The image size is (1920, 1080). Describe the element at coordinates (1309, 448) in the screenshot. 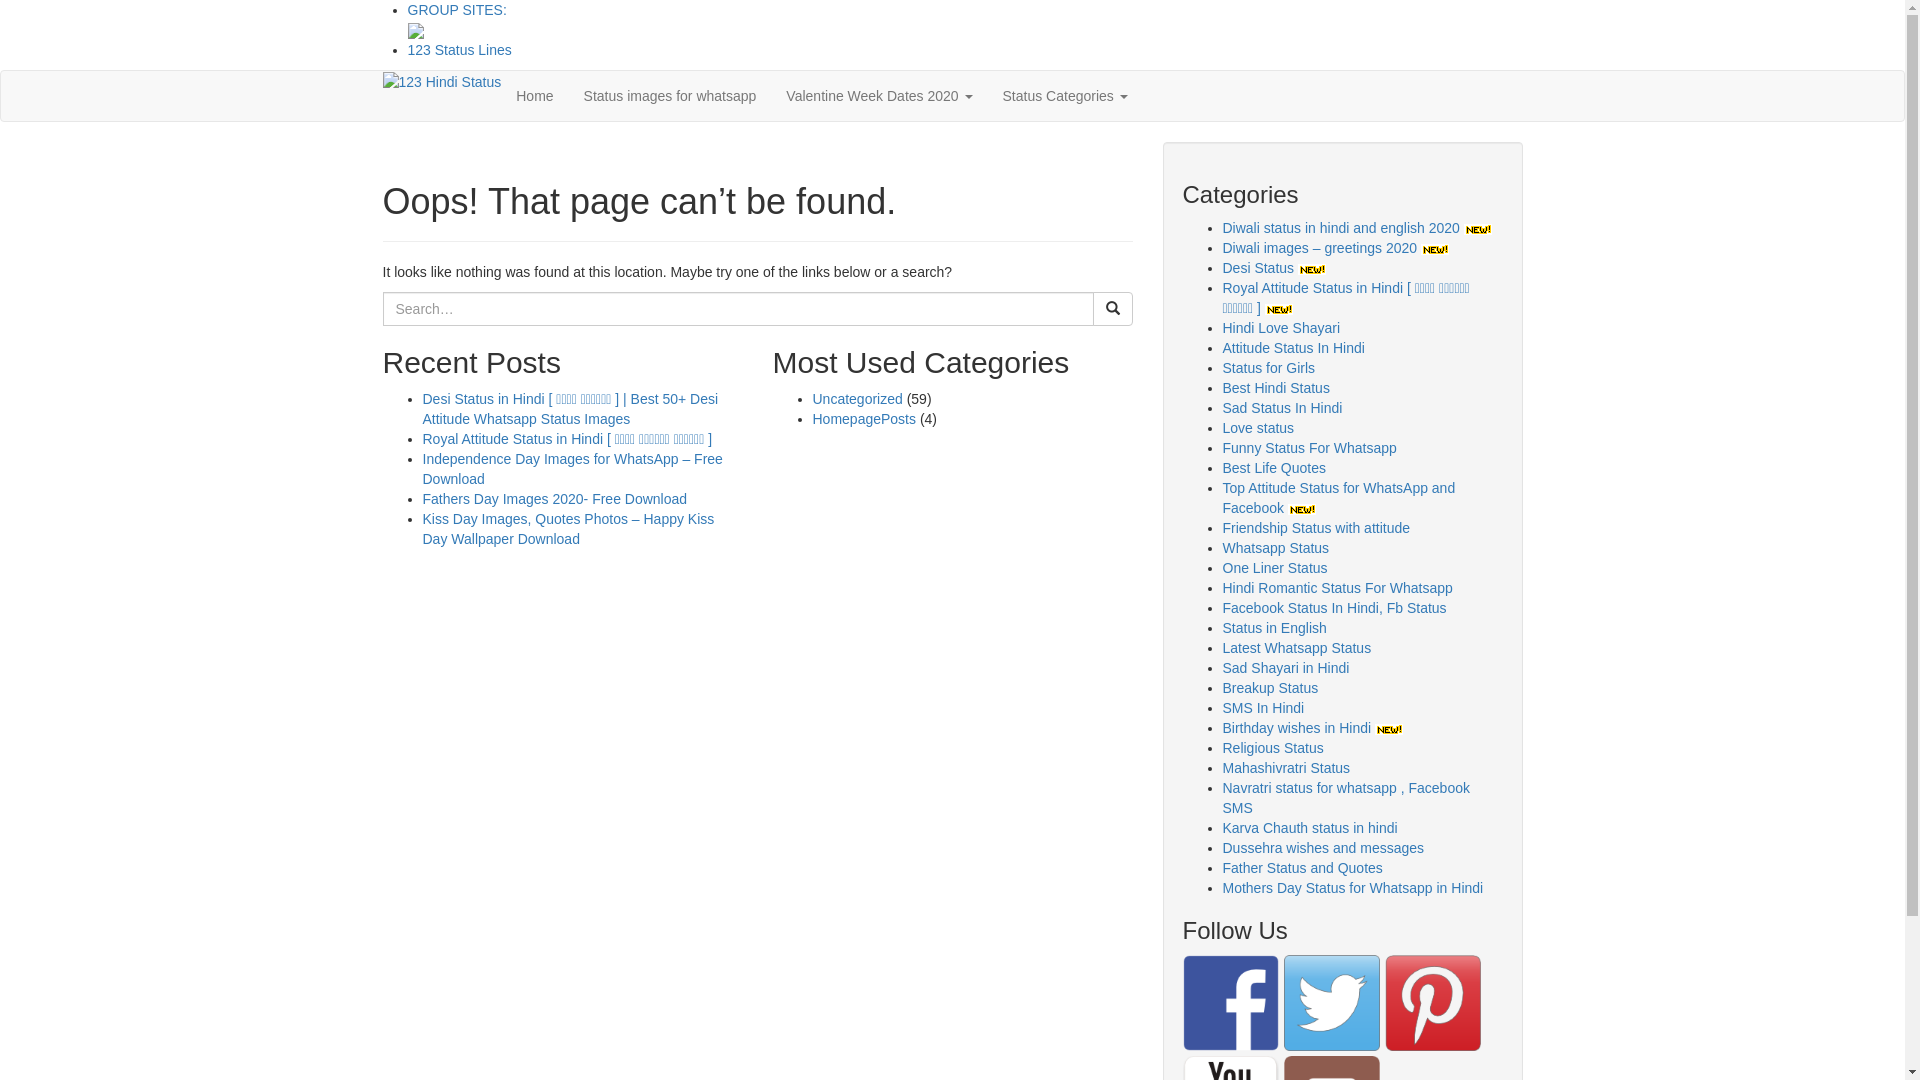

I see `Funny Status For Whatsapp` at that location.